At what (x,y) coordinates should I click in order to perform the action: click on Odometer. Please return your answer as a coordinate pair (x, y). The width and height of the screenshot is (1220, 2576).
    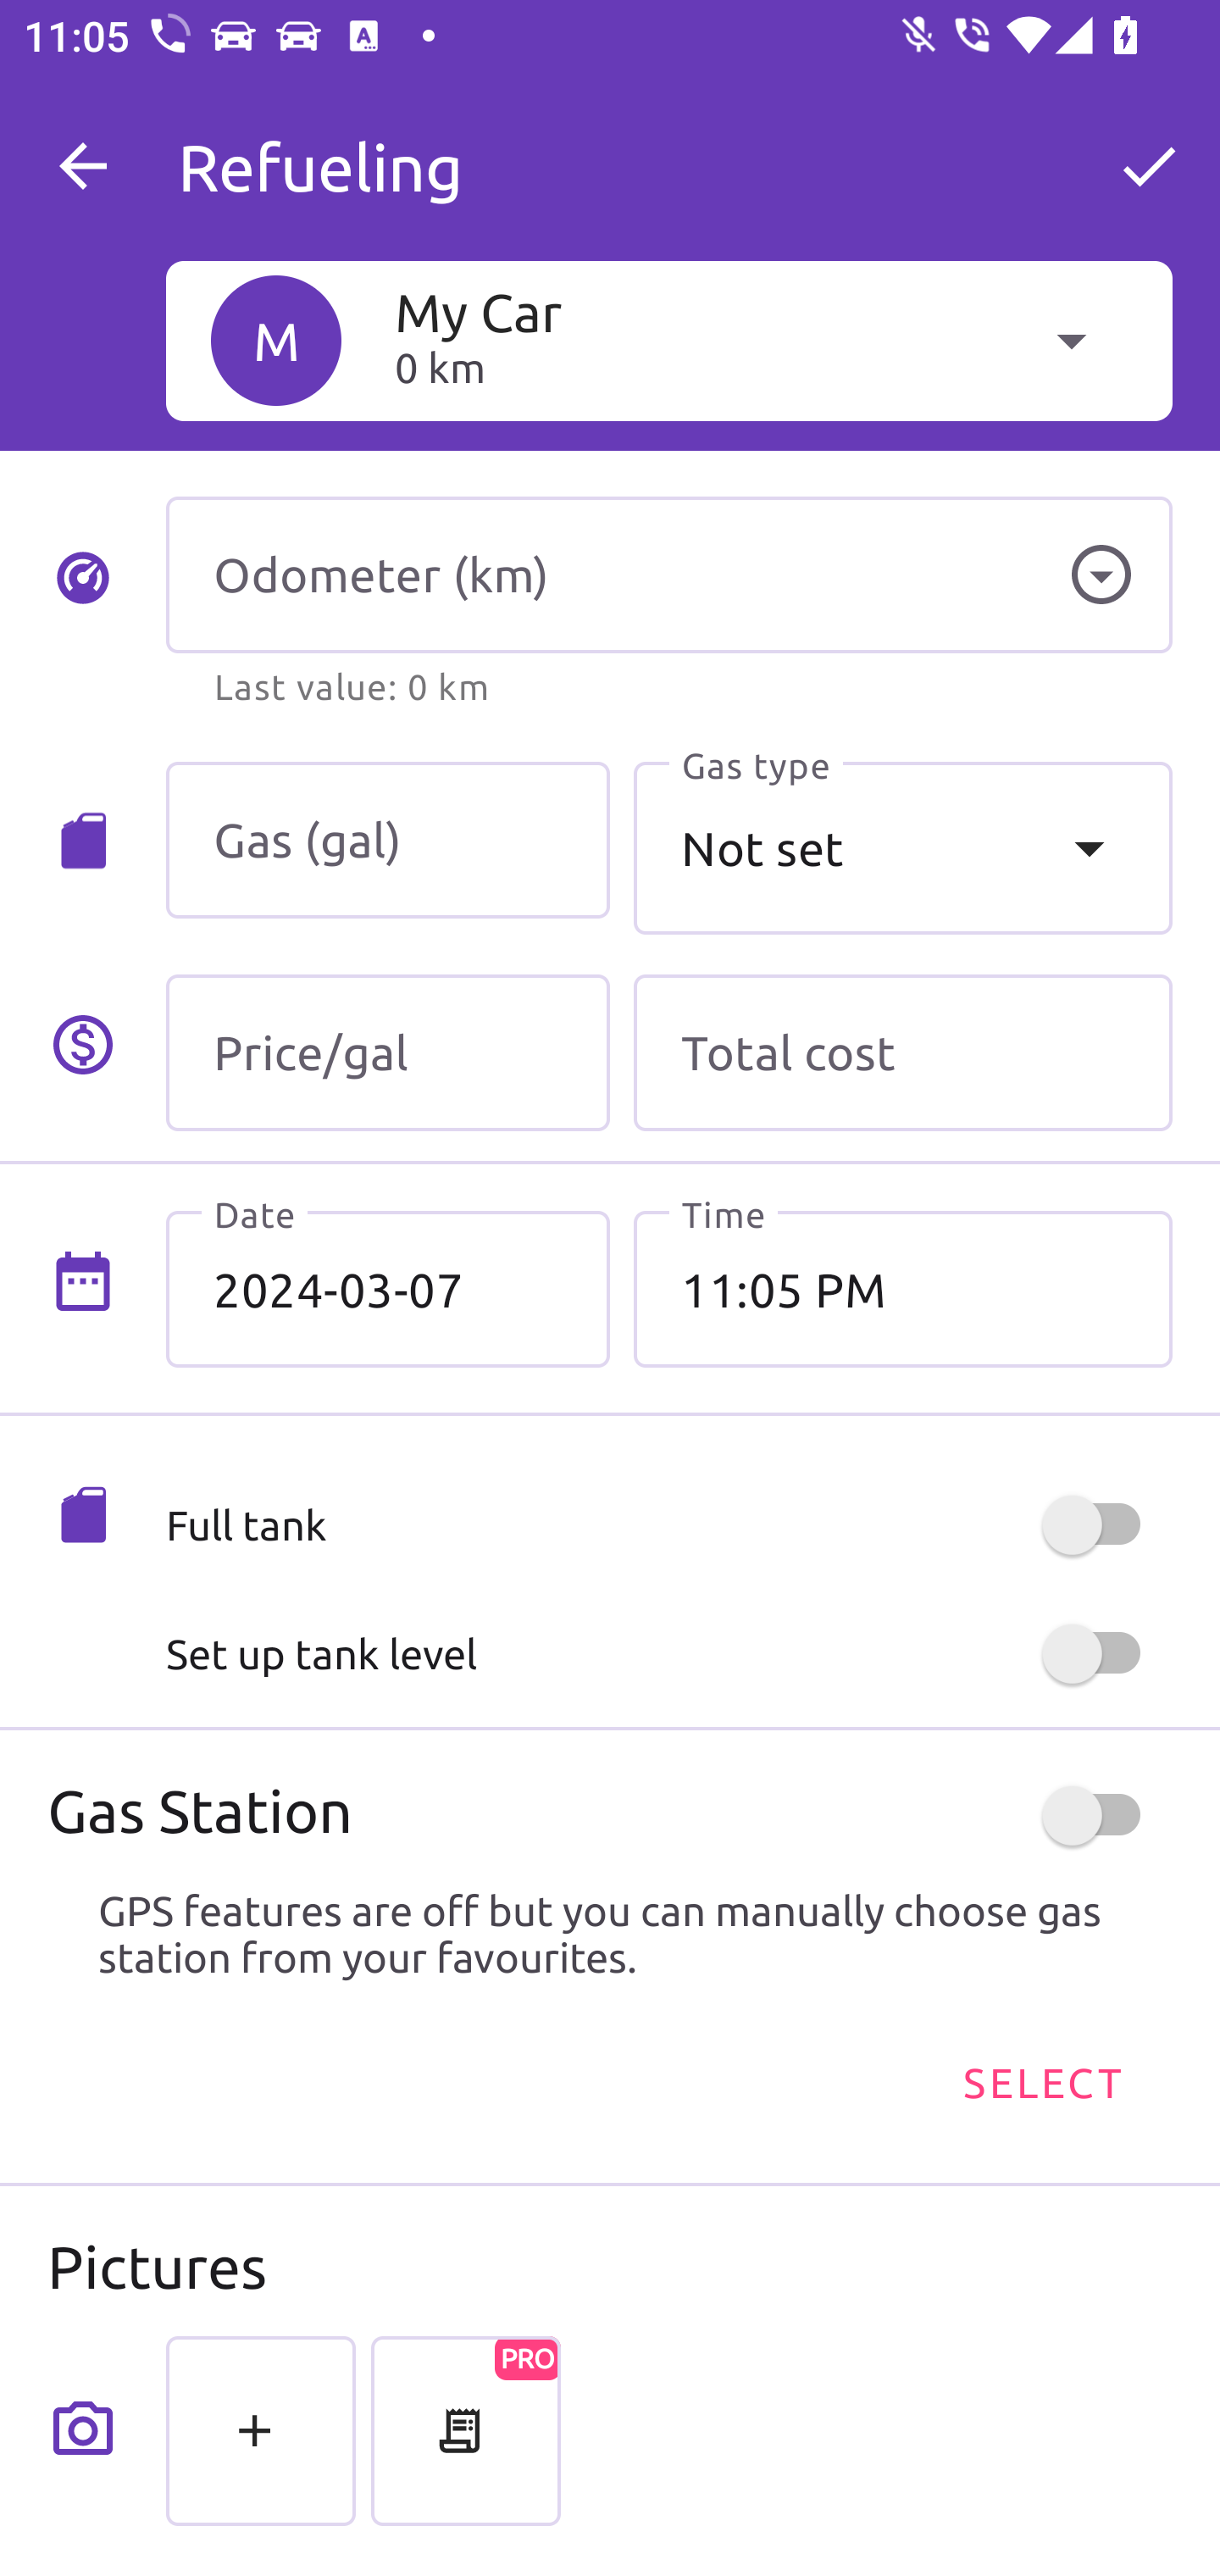
    Looking at the image, I should click on (1101, 575).